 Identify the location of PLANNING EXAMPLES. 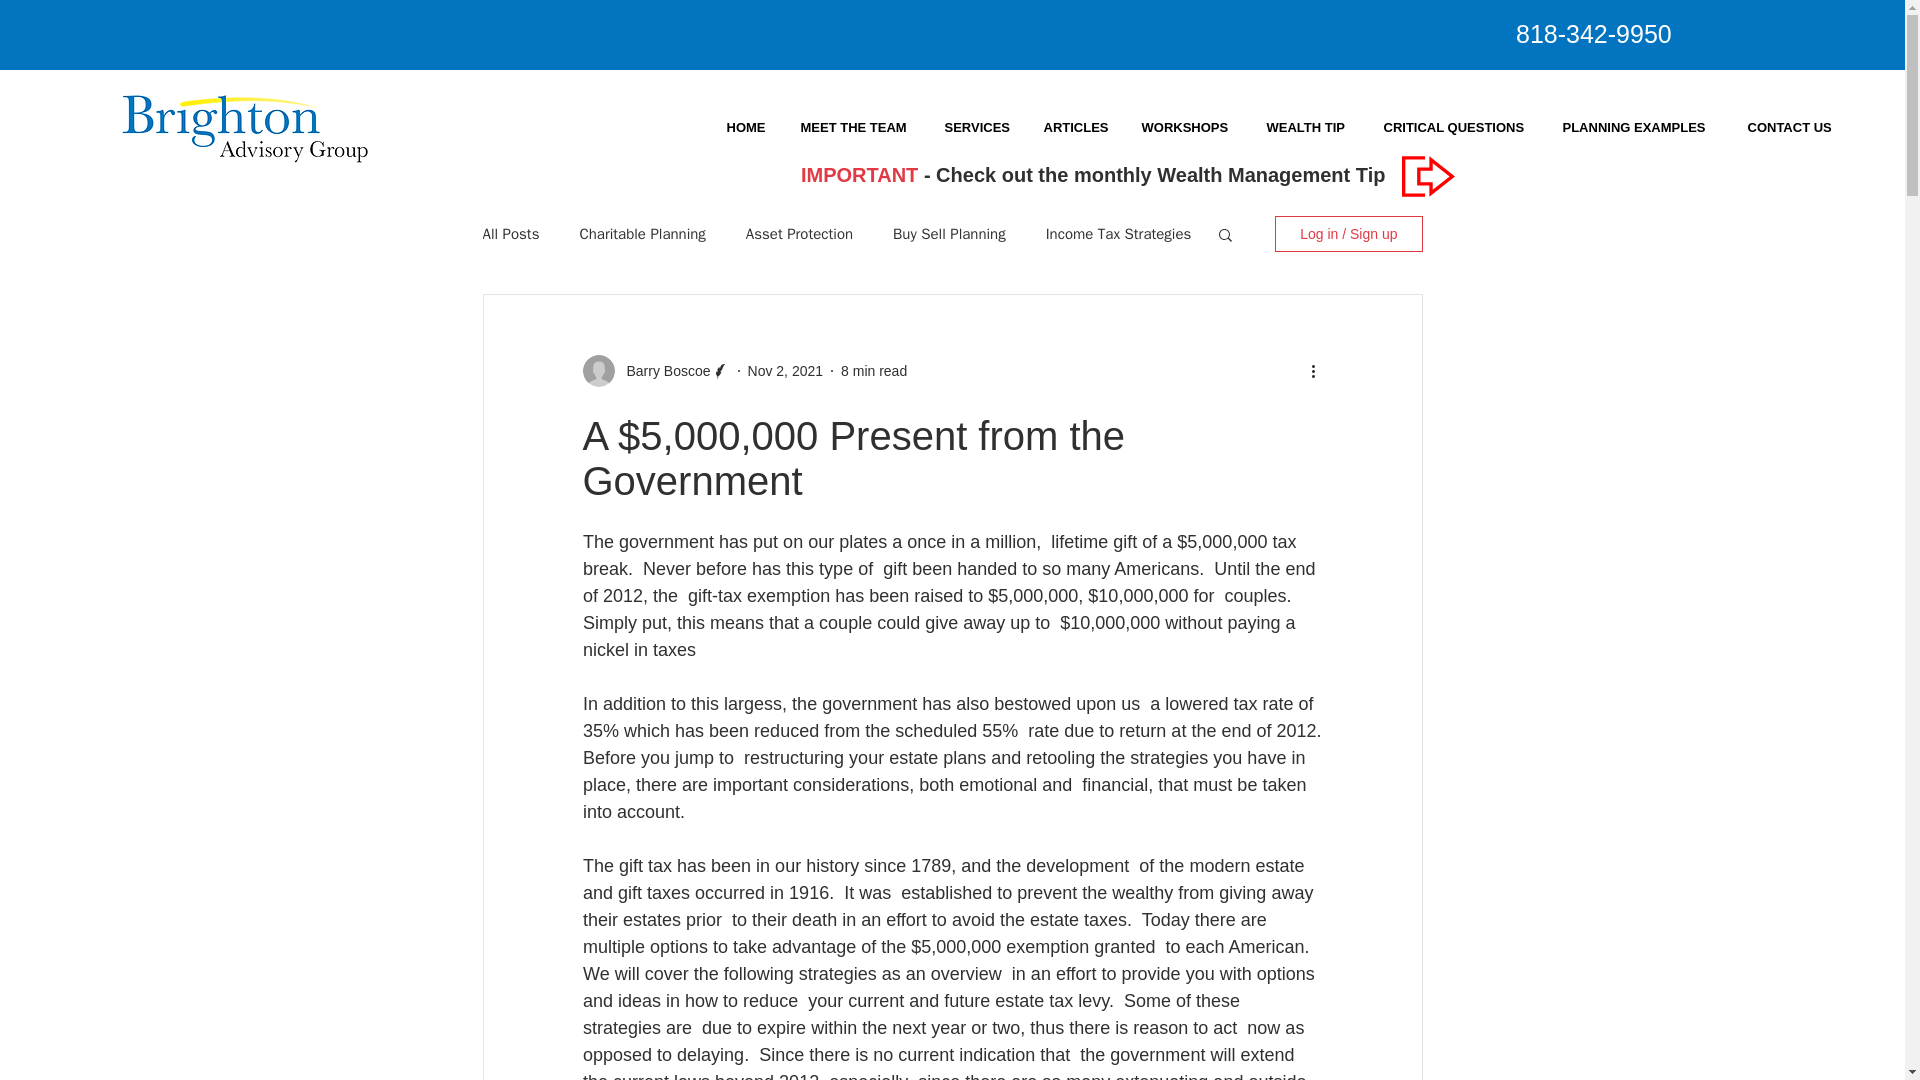
(1638, 126).